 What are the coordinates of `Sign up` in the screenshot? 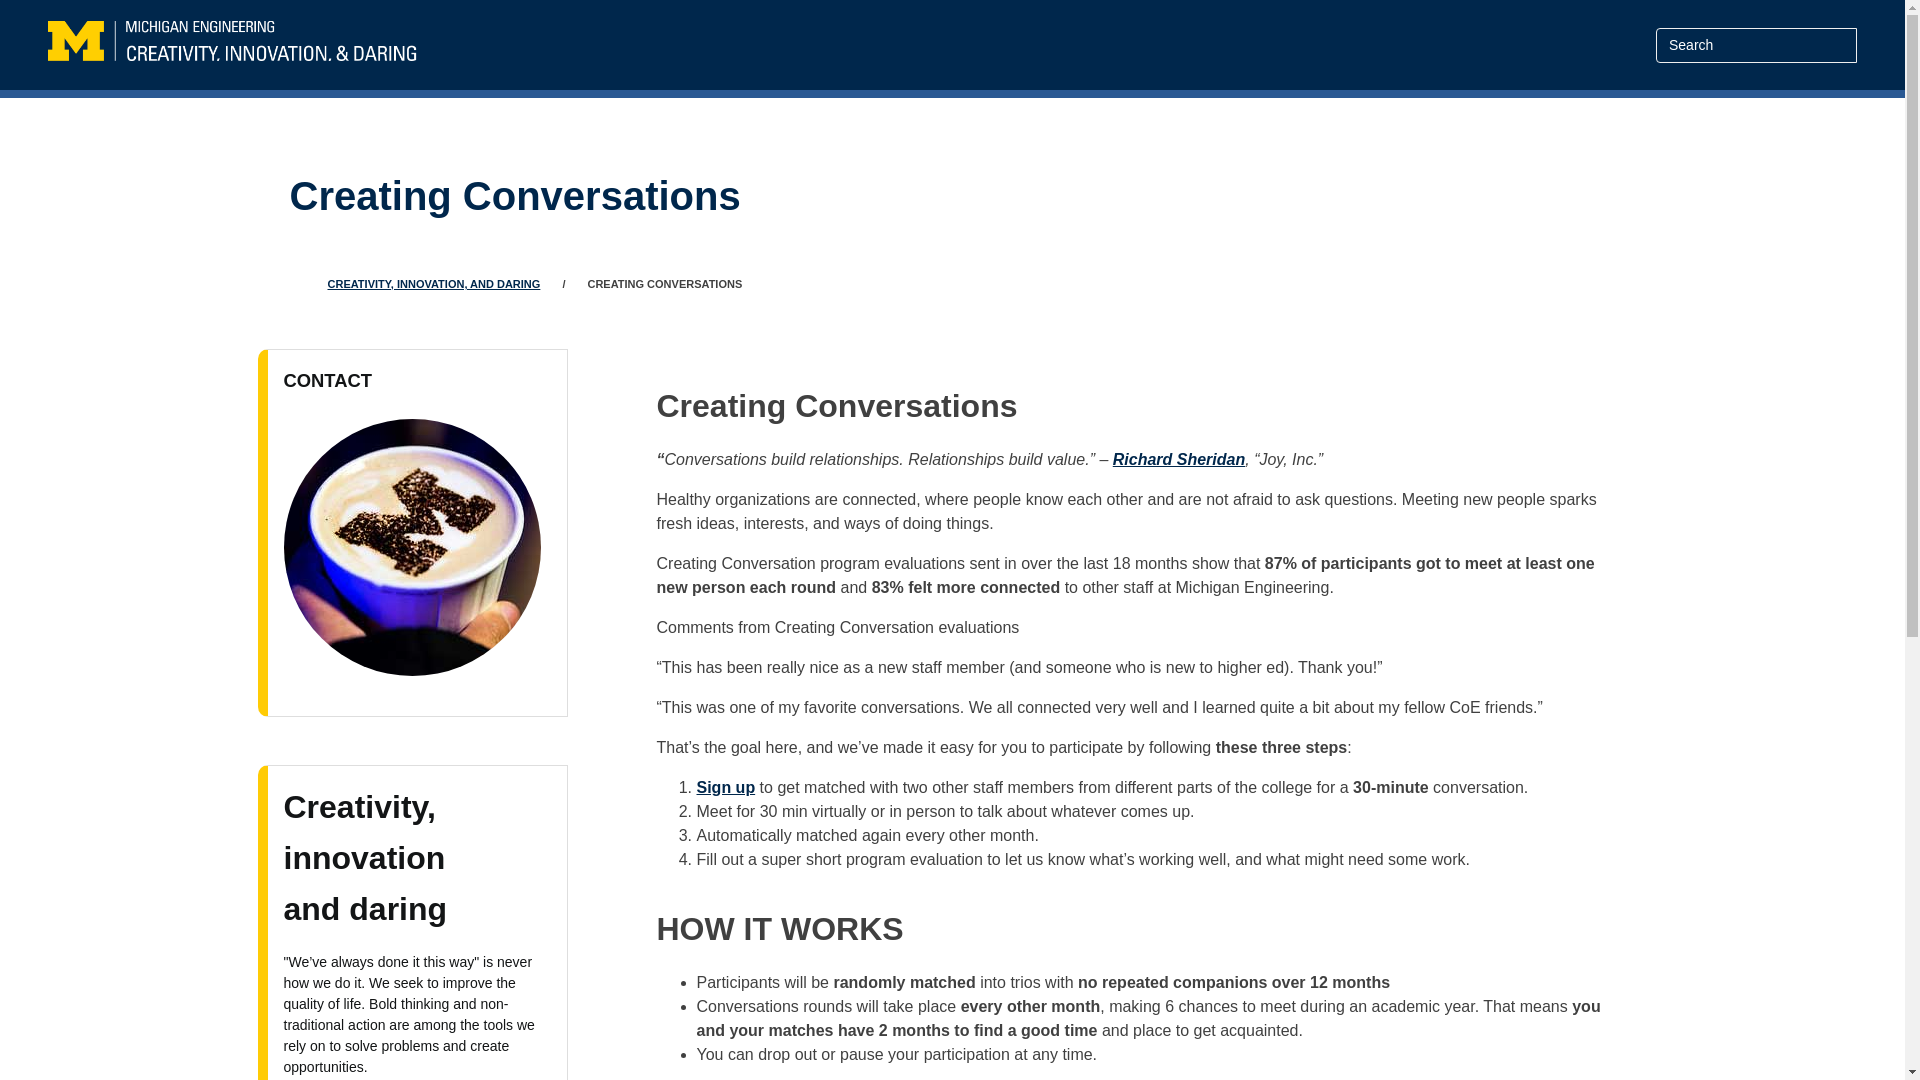 It's located at (724, 786).